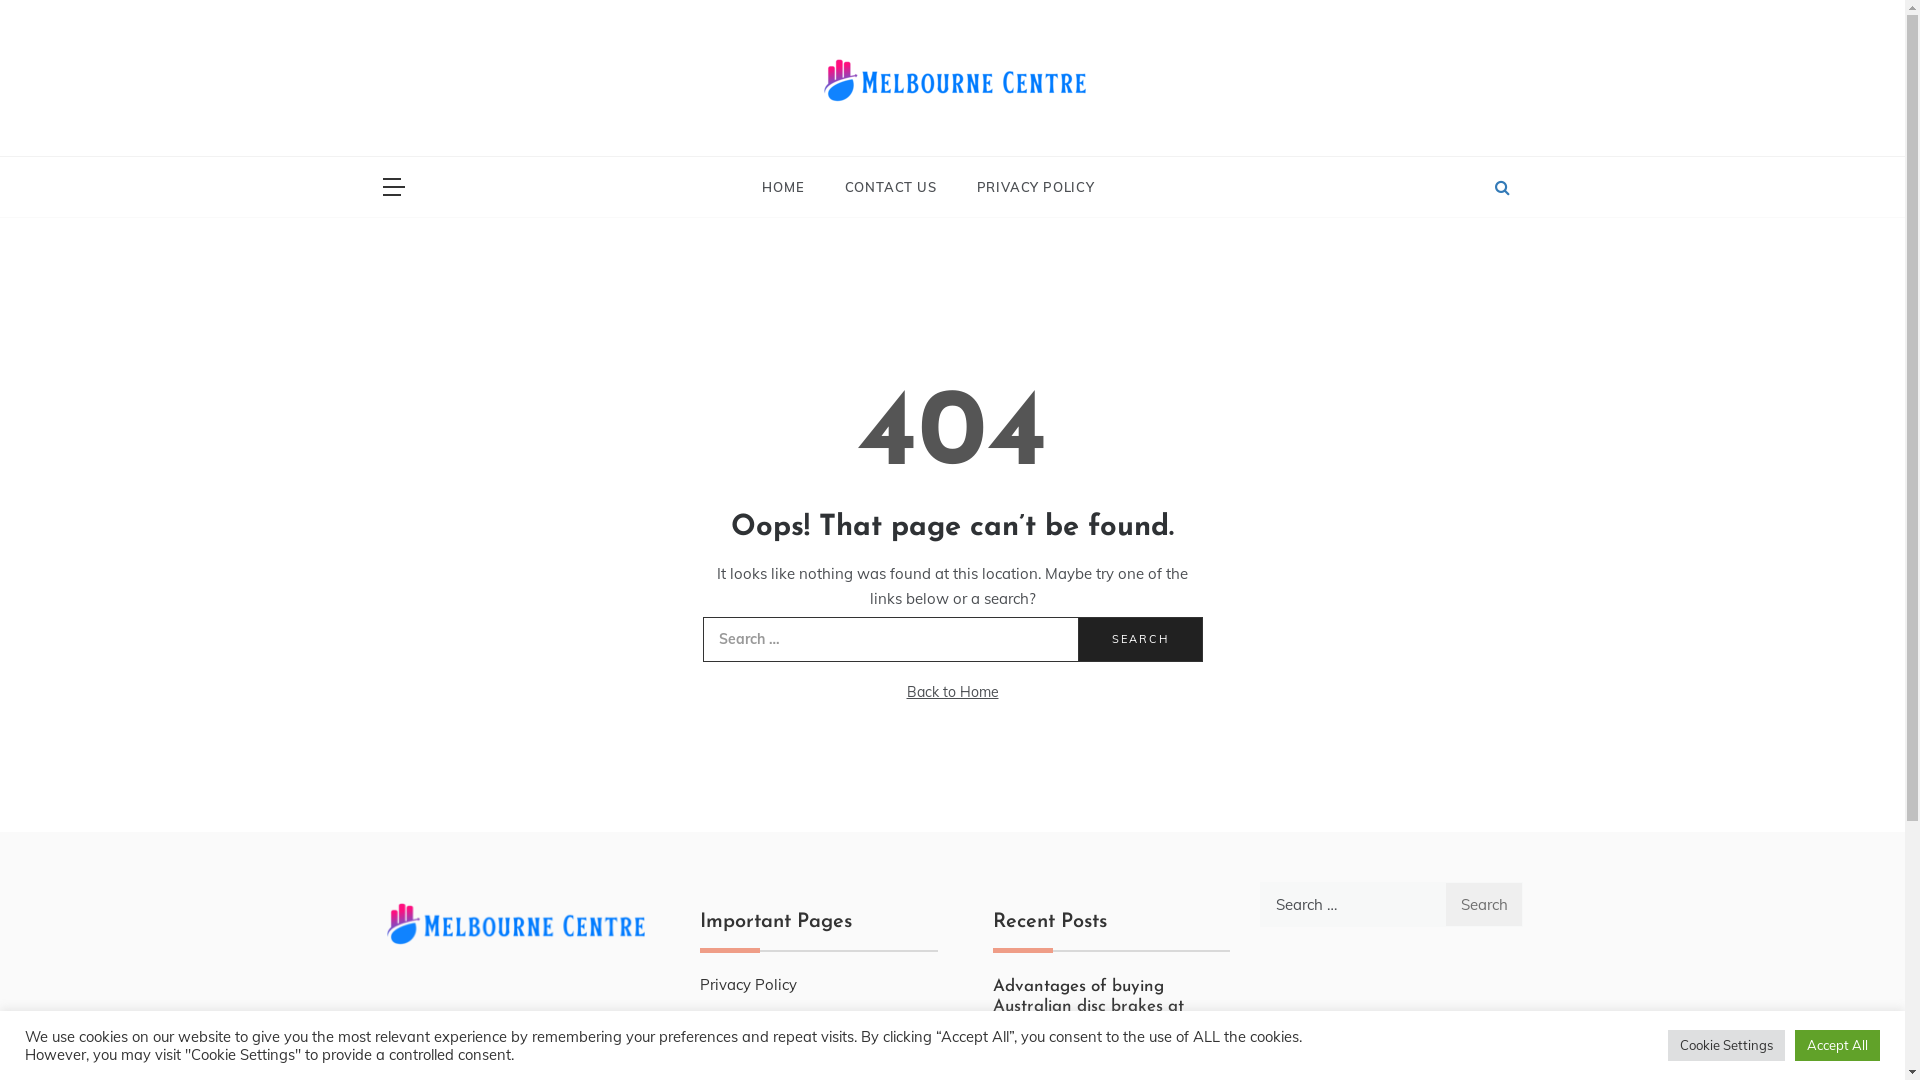  What do you see at coordinates (793, 187) in the screenshot?
I see `HOME` at bounding box center [793, 187].